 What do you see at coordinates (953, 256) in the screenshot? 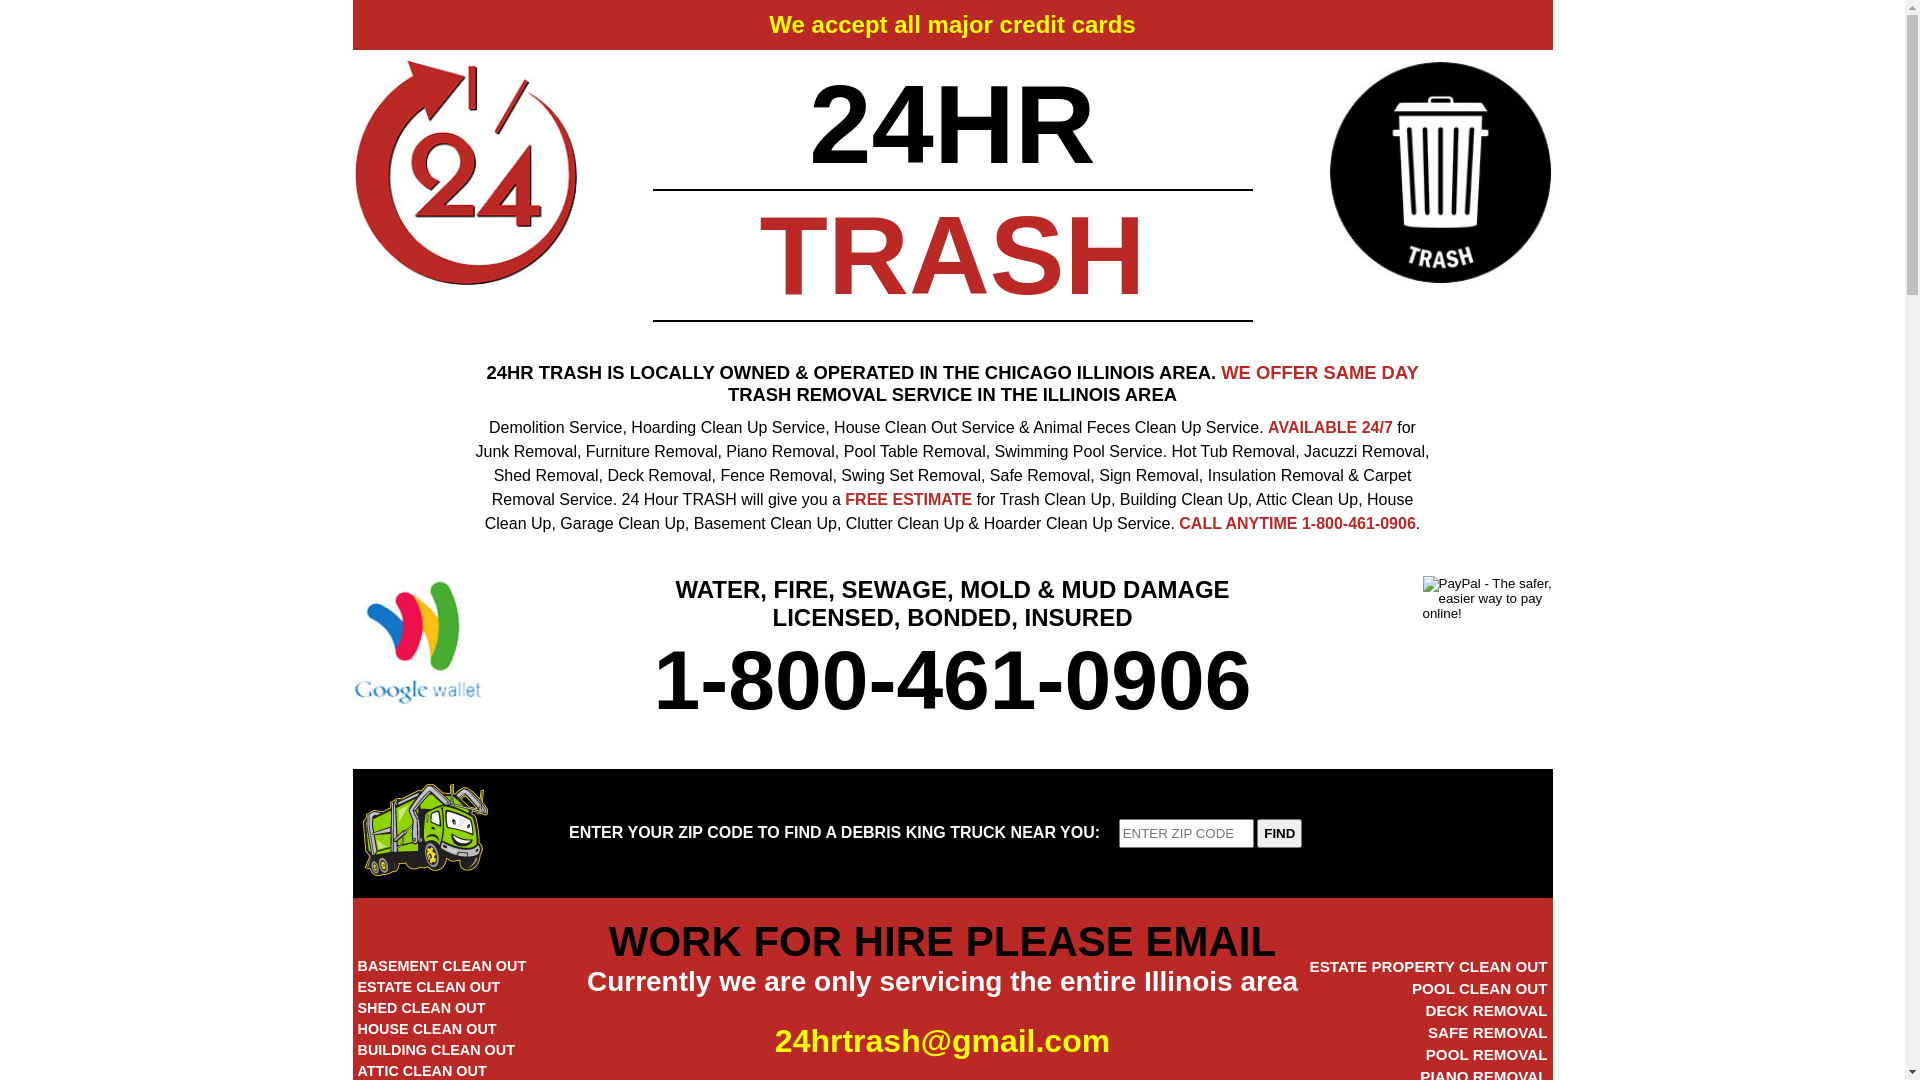
I see `TRASH` at bounding box center [953, 256].